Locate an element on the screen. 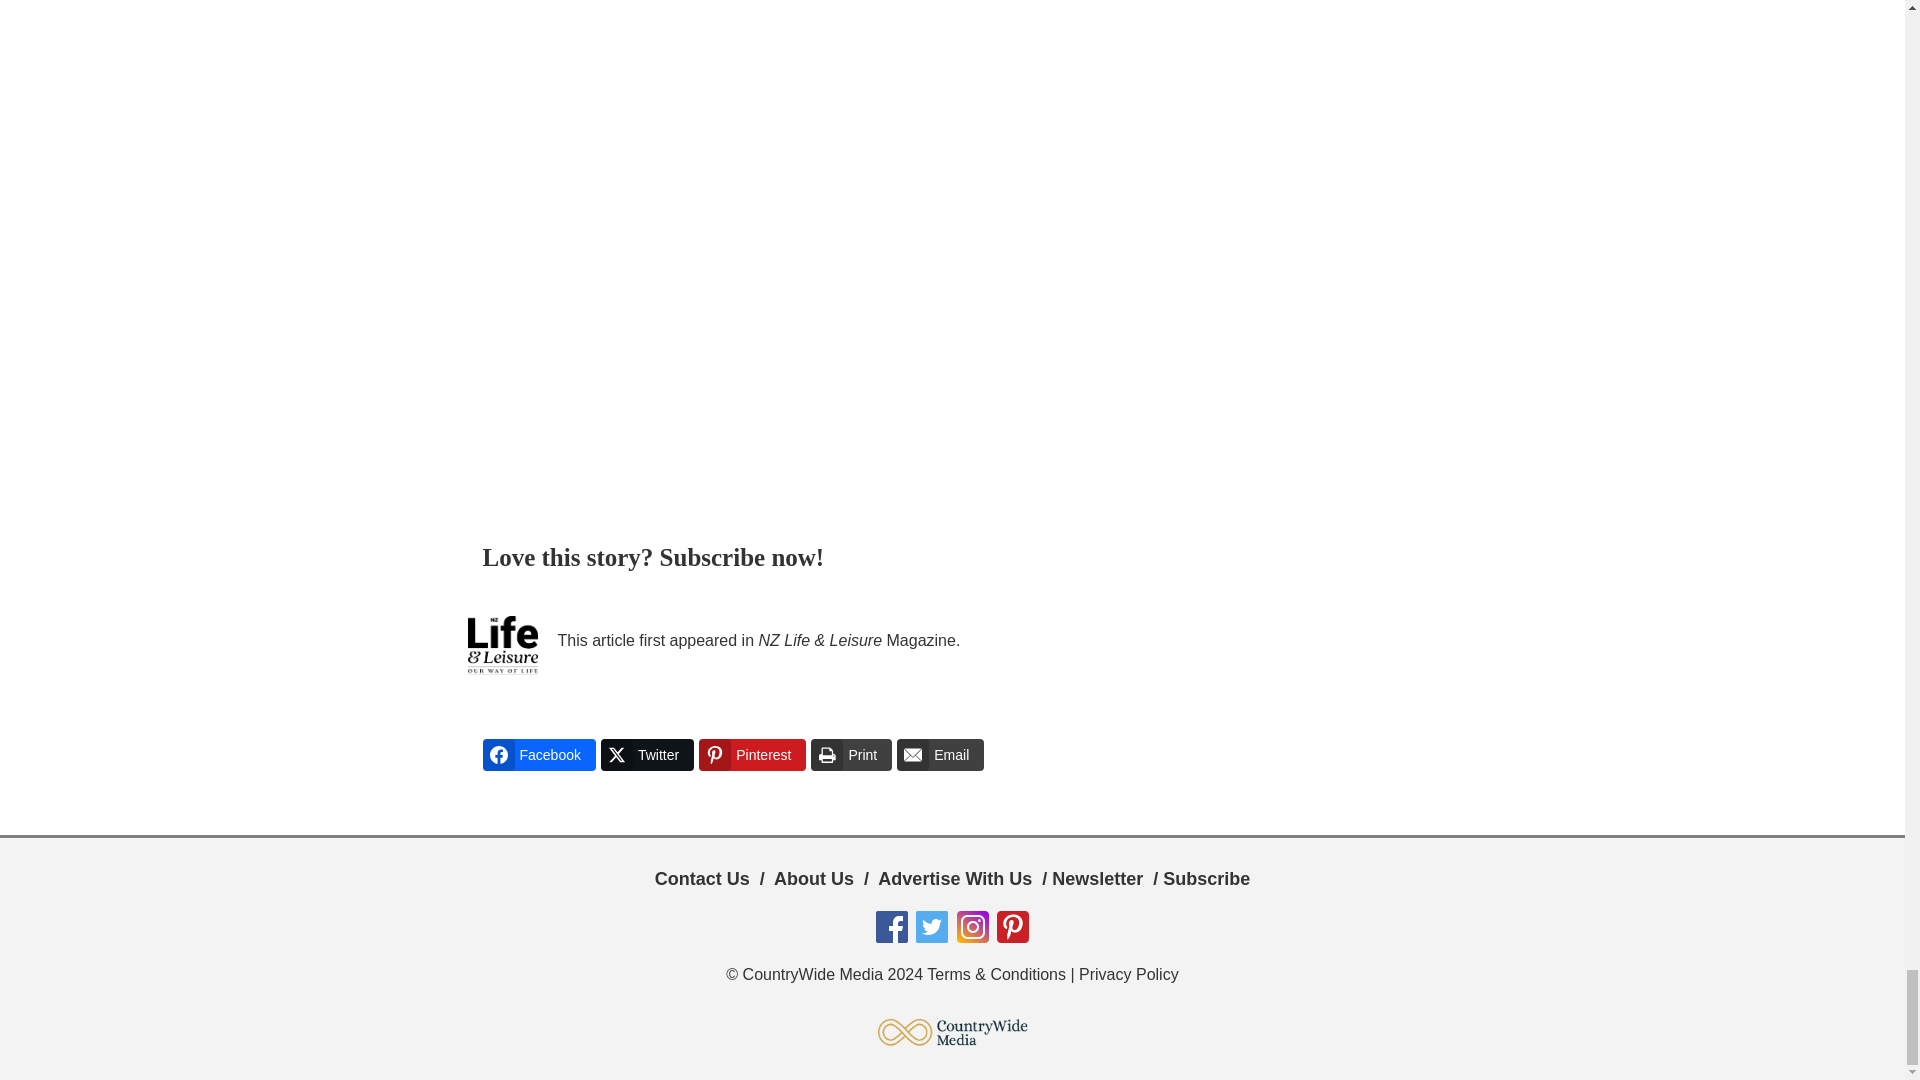 This screenshot has width=1920, height=1080. Facebook is located at coordinates (538, 754).